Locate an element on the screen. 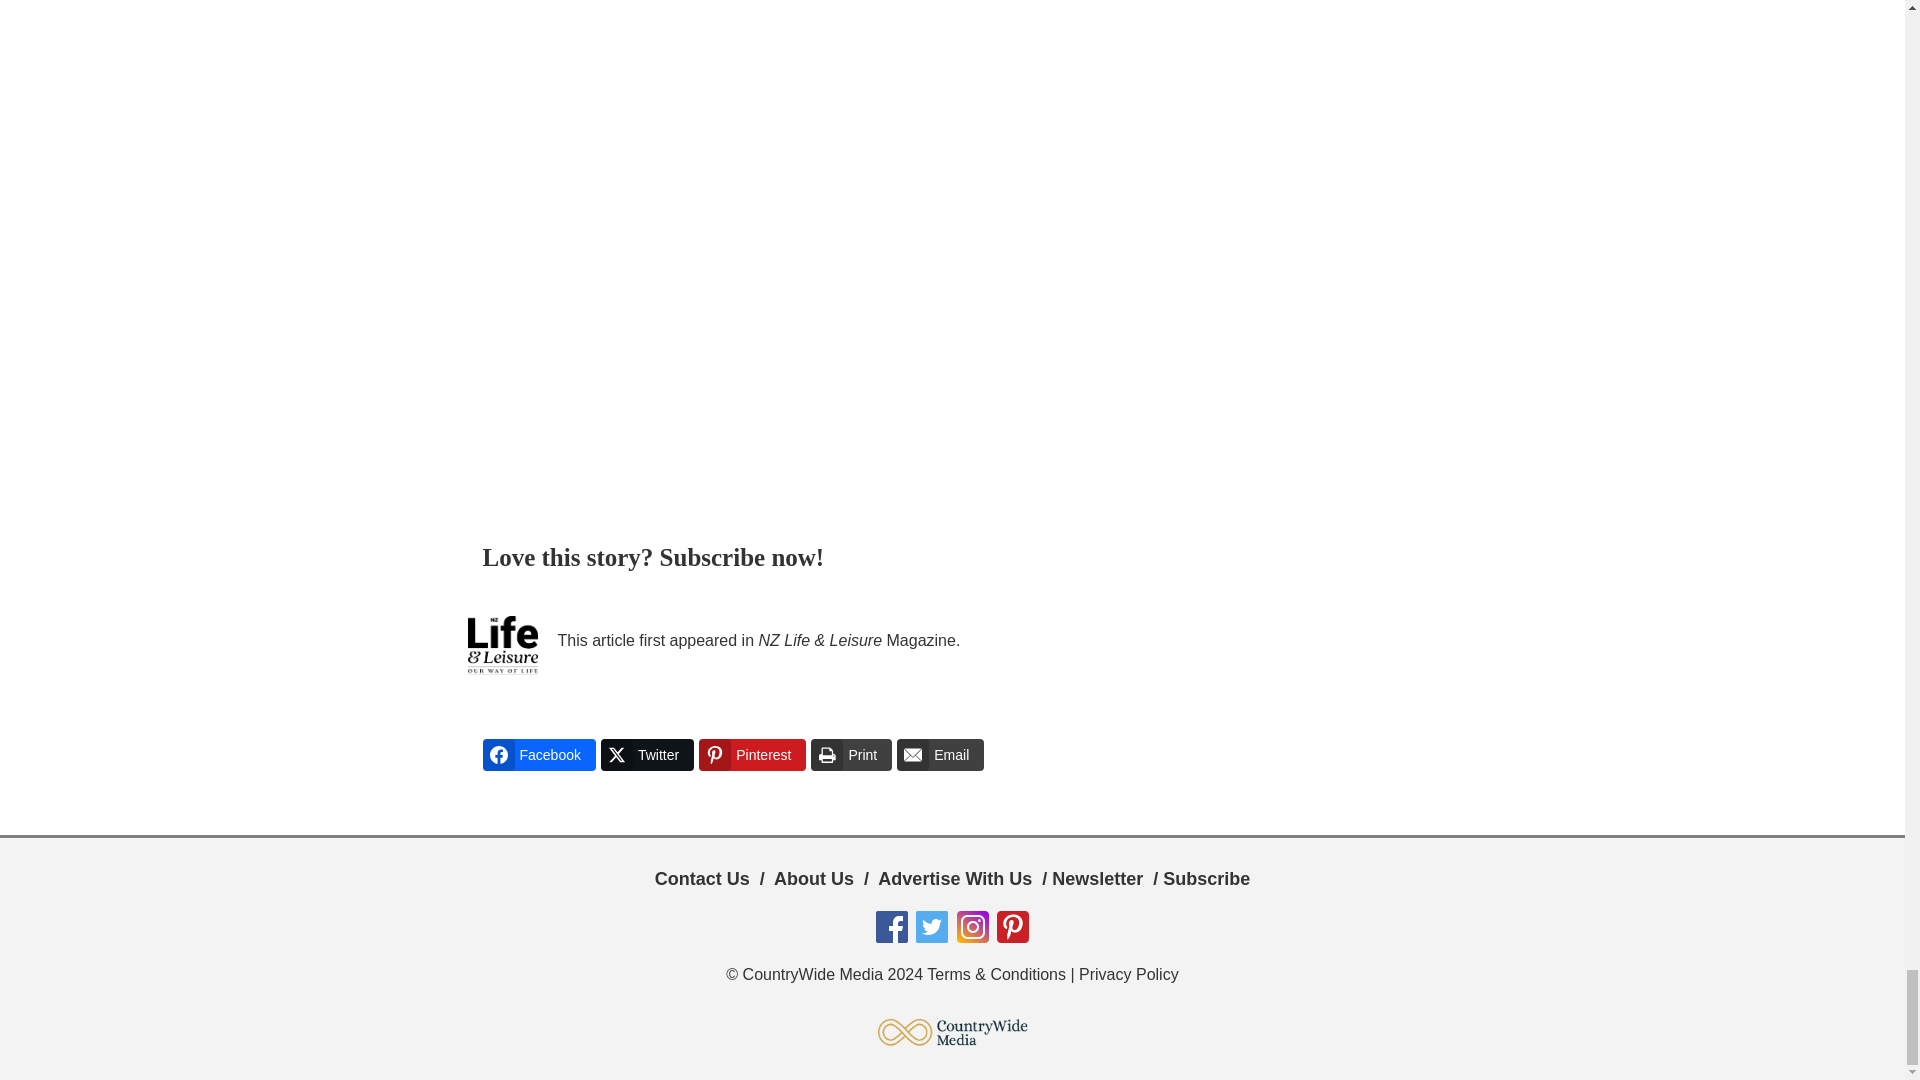 This screenshot has width=1920, height=1080. Facebook is located at coordinates (538, 754).